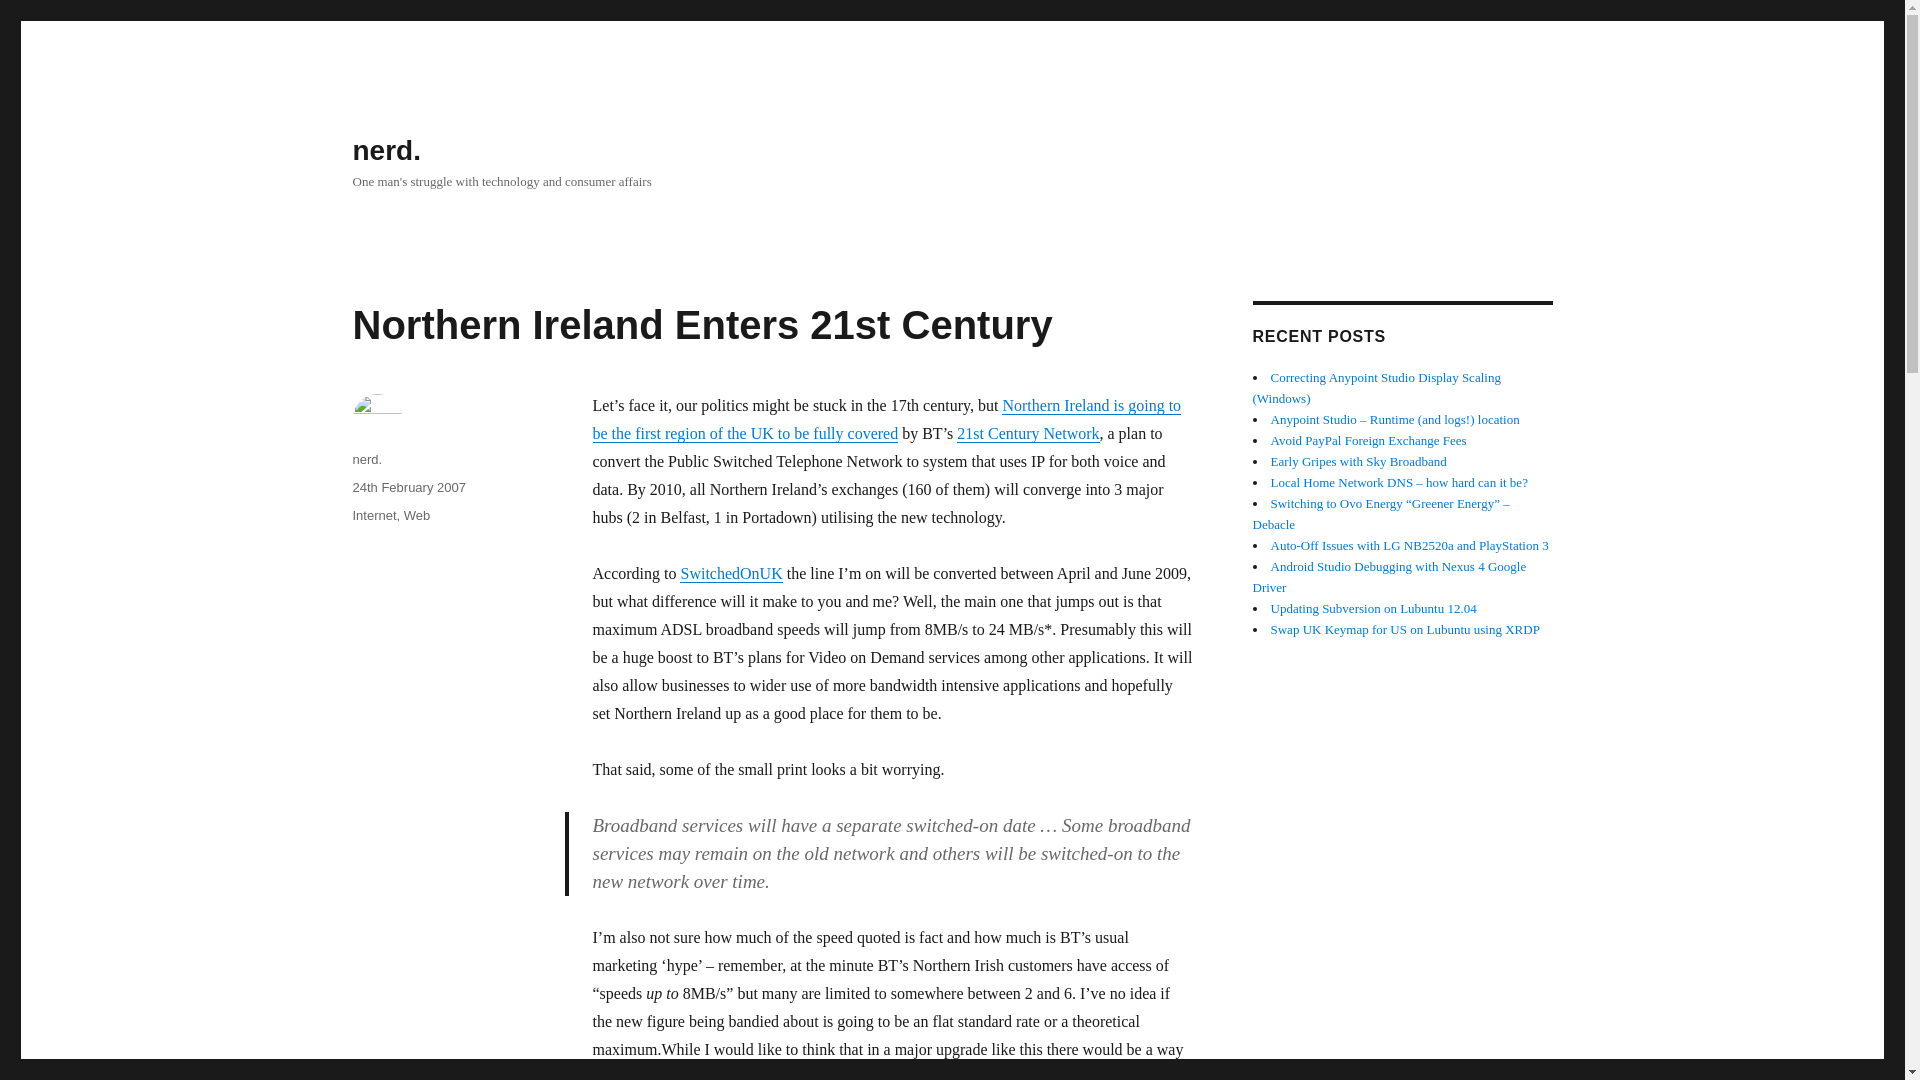  What do you see at coordinates (1368, 440) in the screenshot?
I see `Avoid PayPal Foreign Exchange Fees` at bounding box center [1368, 440].